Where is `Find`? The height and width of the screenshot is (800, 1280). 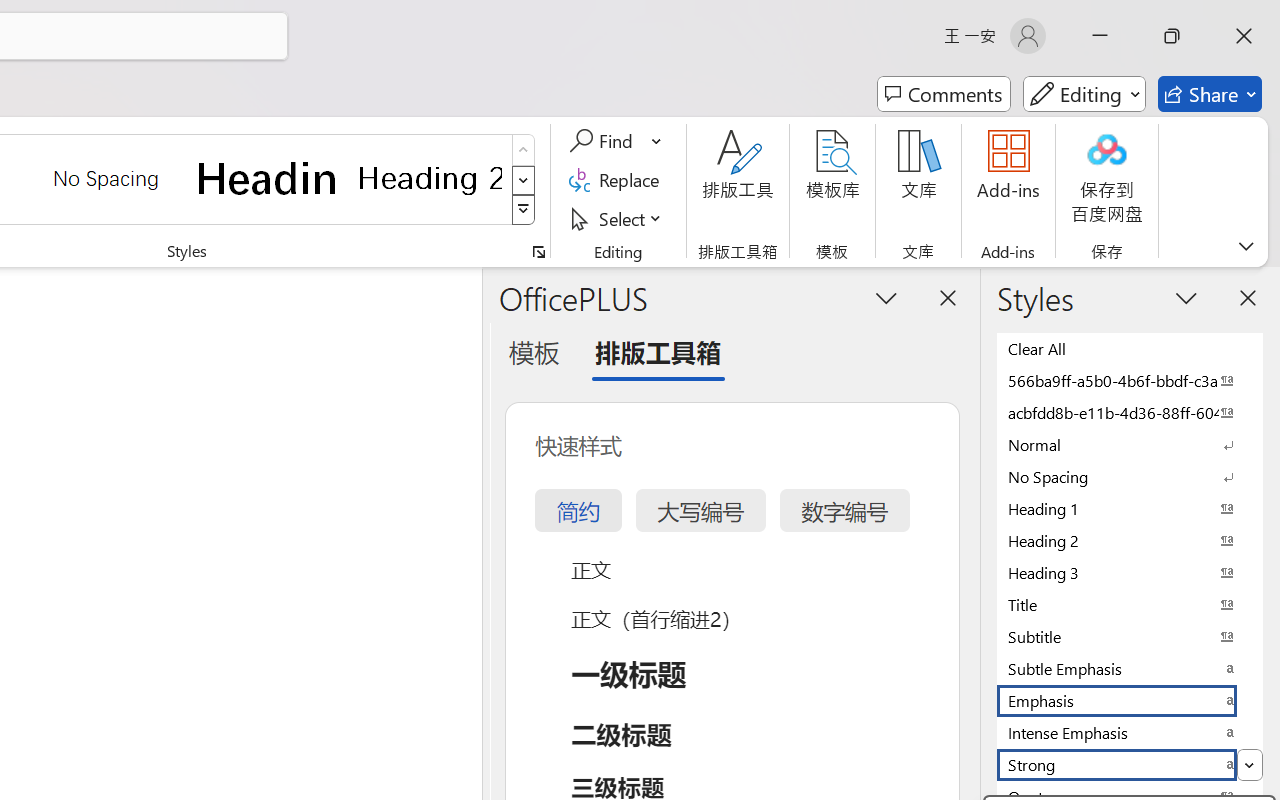 Find is located at coordinates (616, 141).